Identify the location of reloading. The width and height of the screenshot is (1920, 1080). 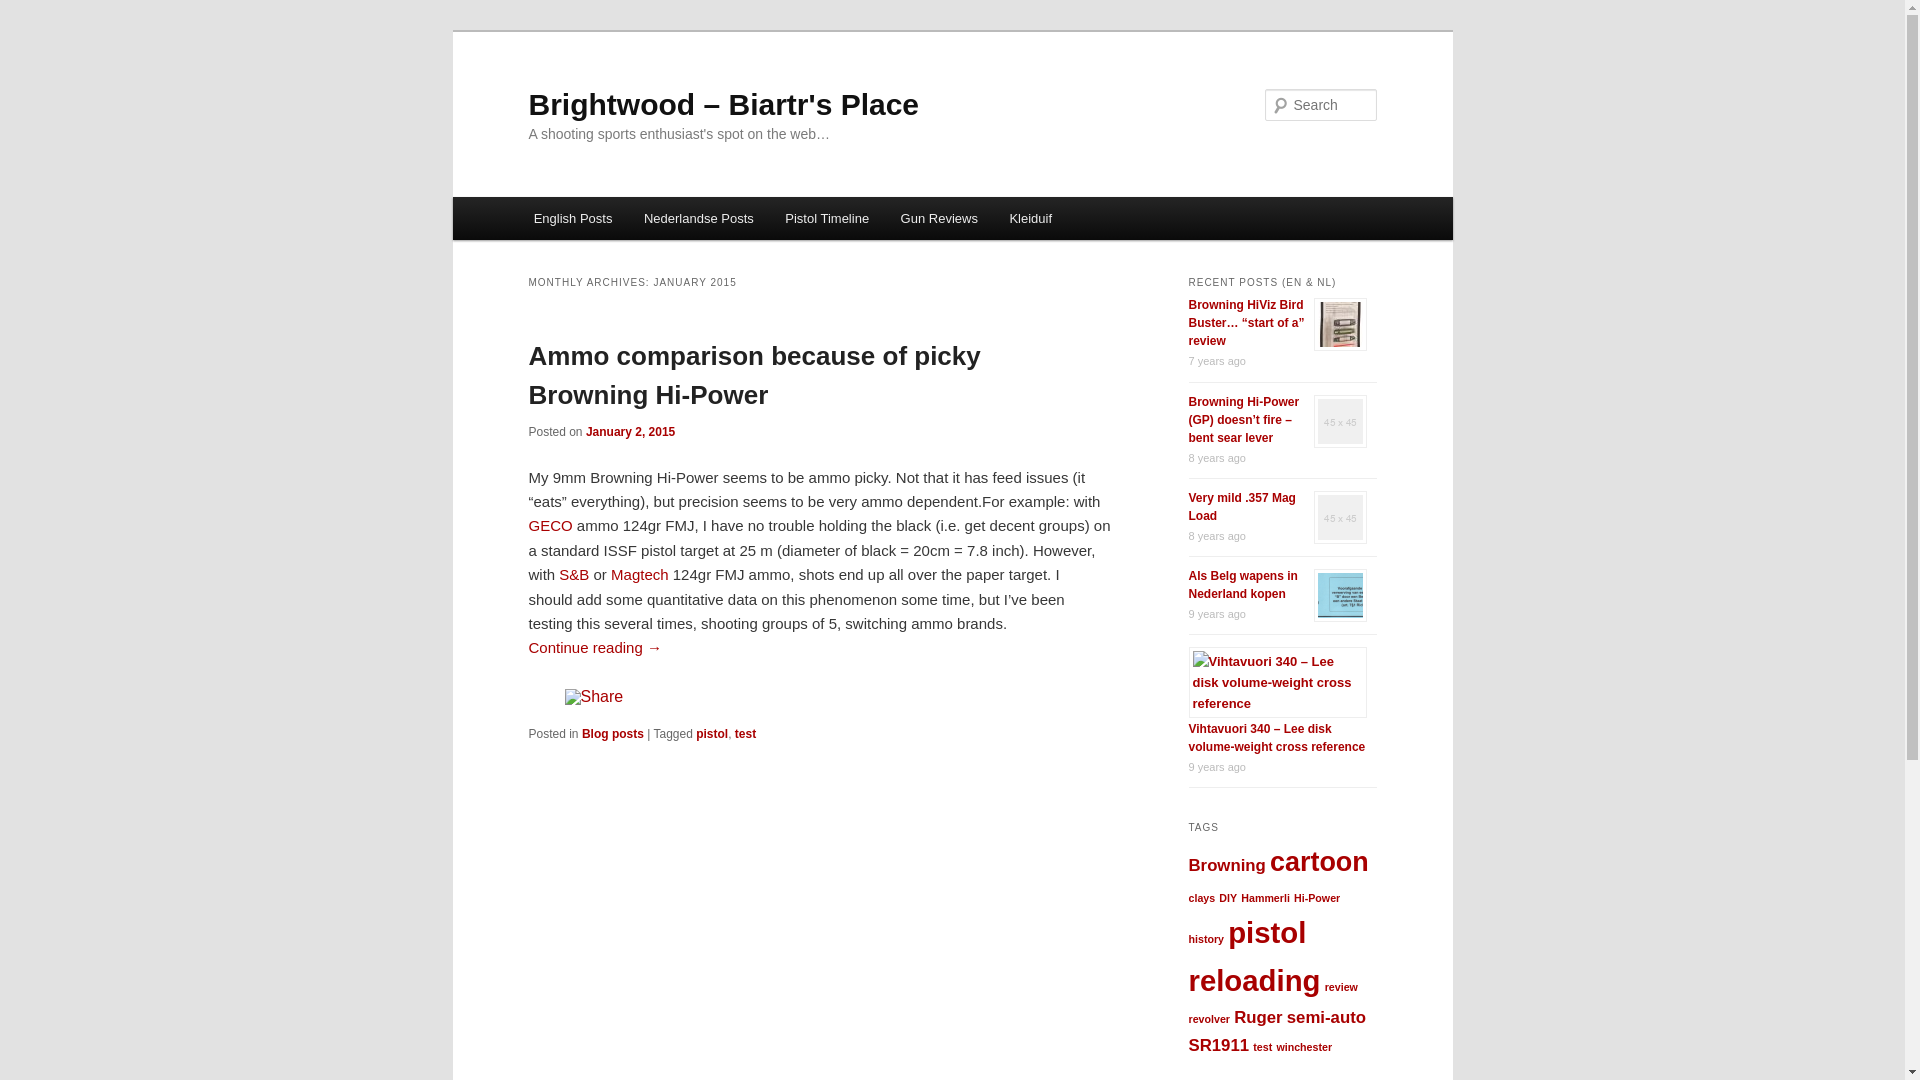
(1254, 980).